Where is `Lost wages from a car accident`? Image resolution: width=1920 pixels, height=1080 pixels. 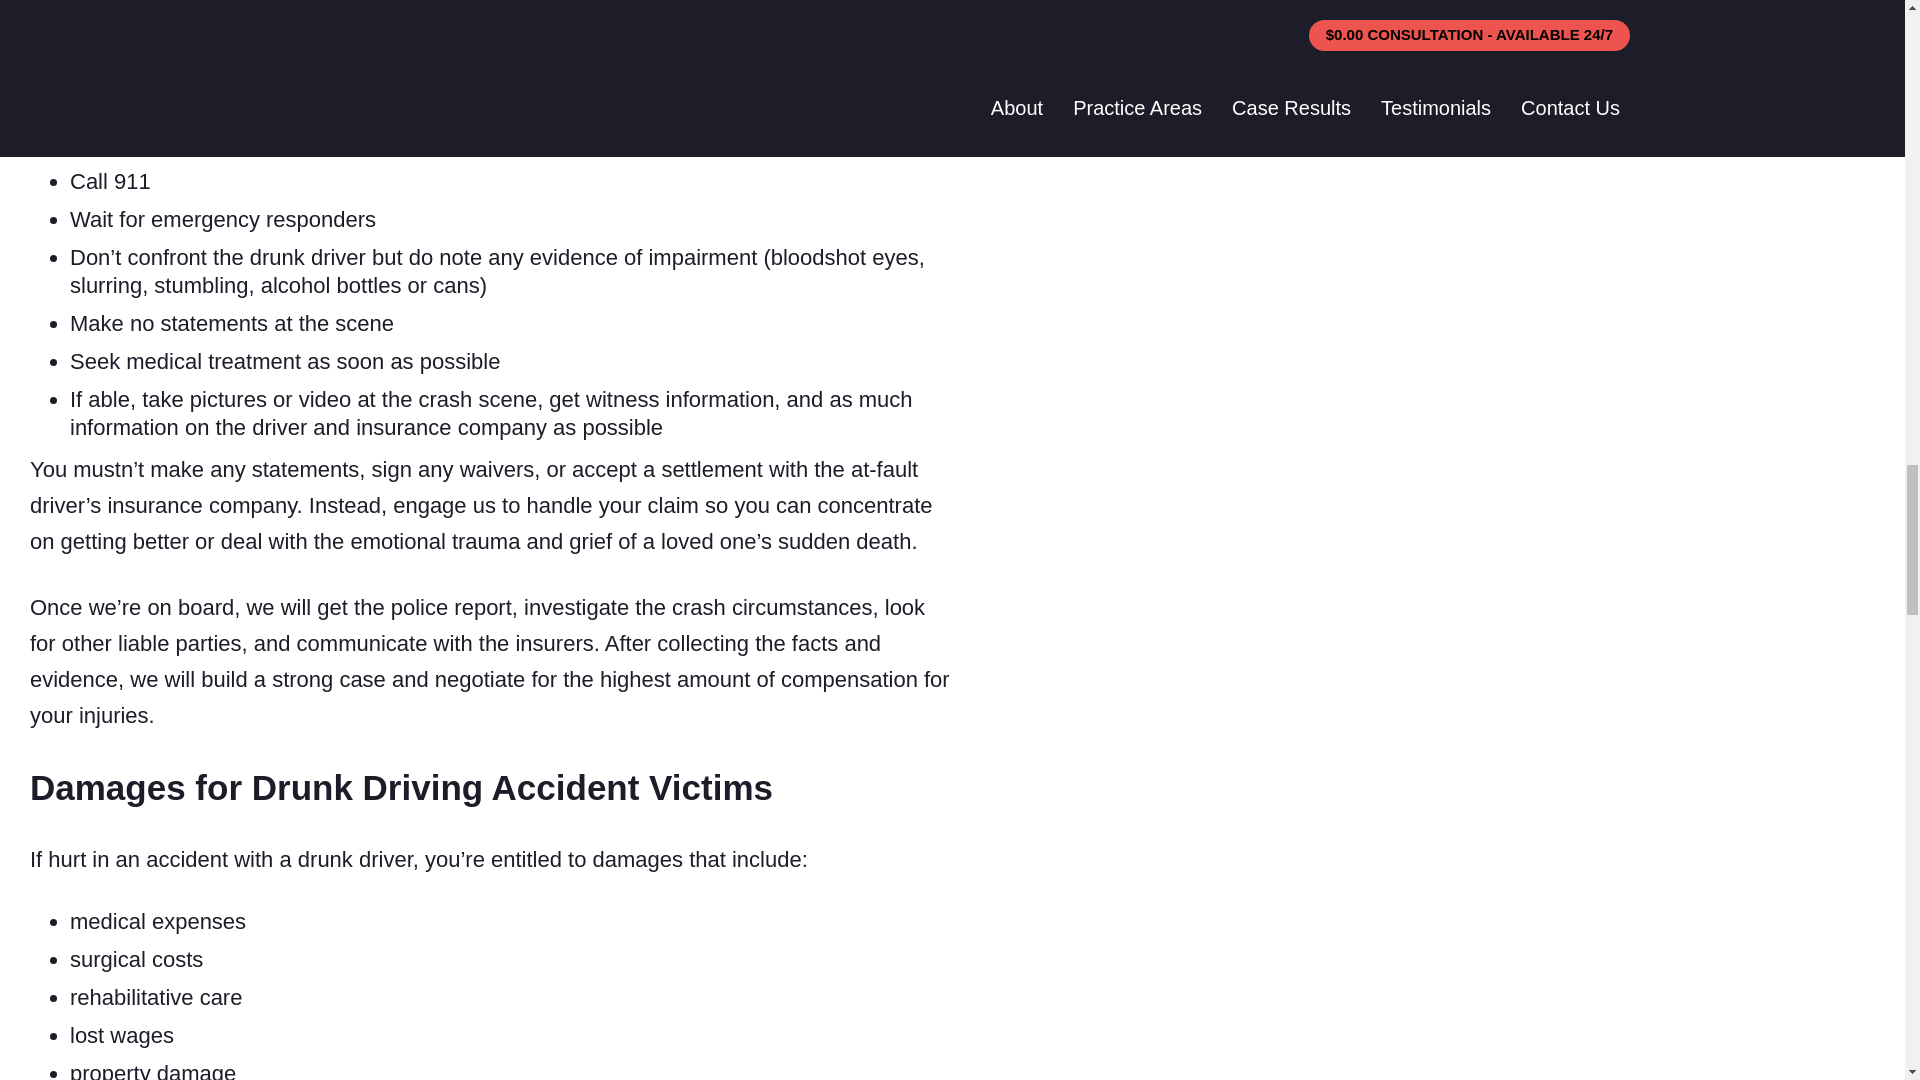 Lost wages from a car accident is located at coordinates (122, 1034).